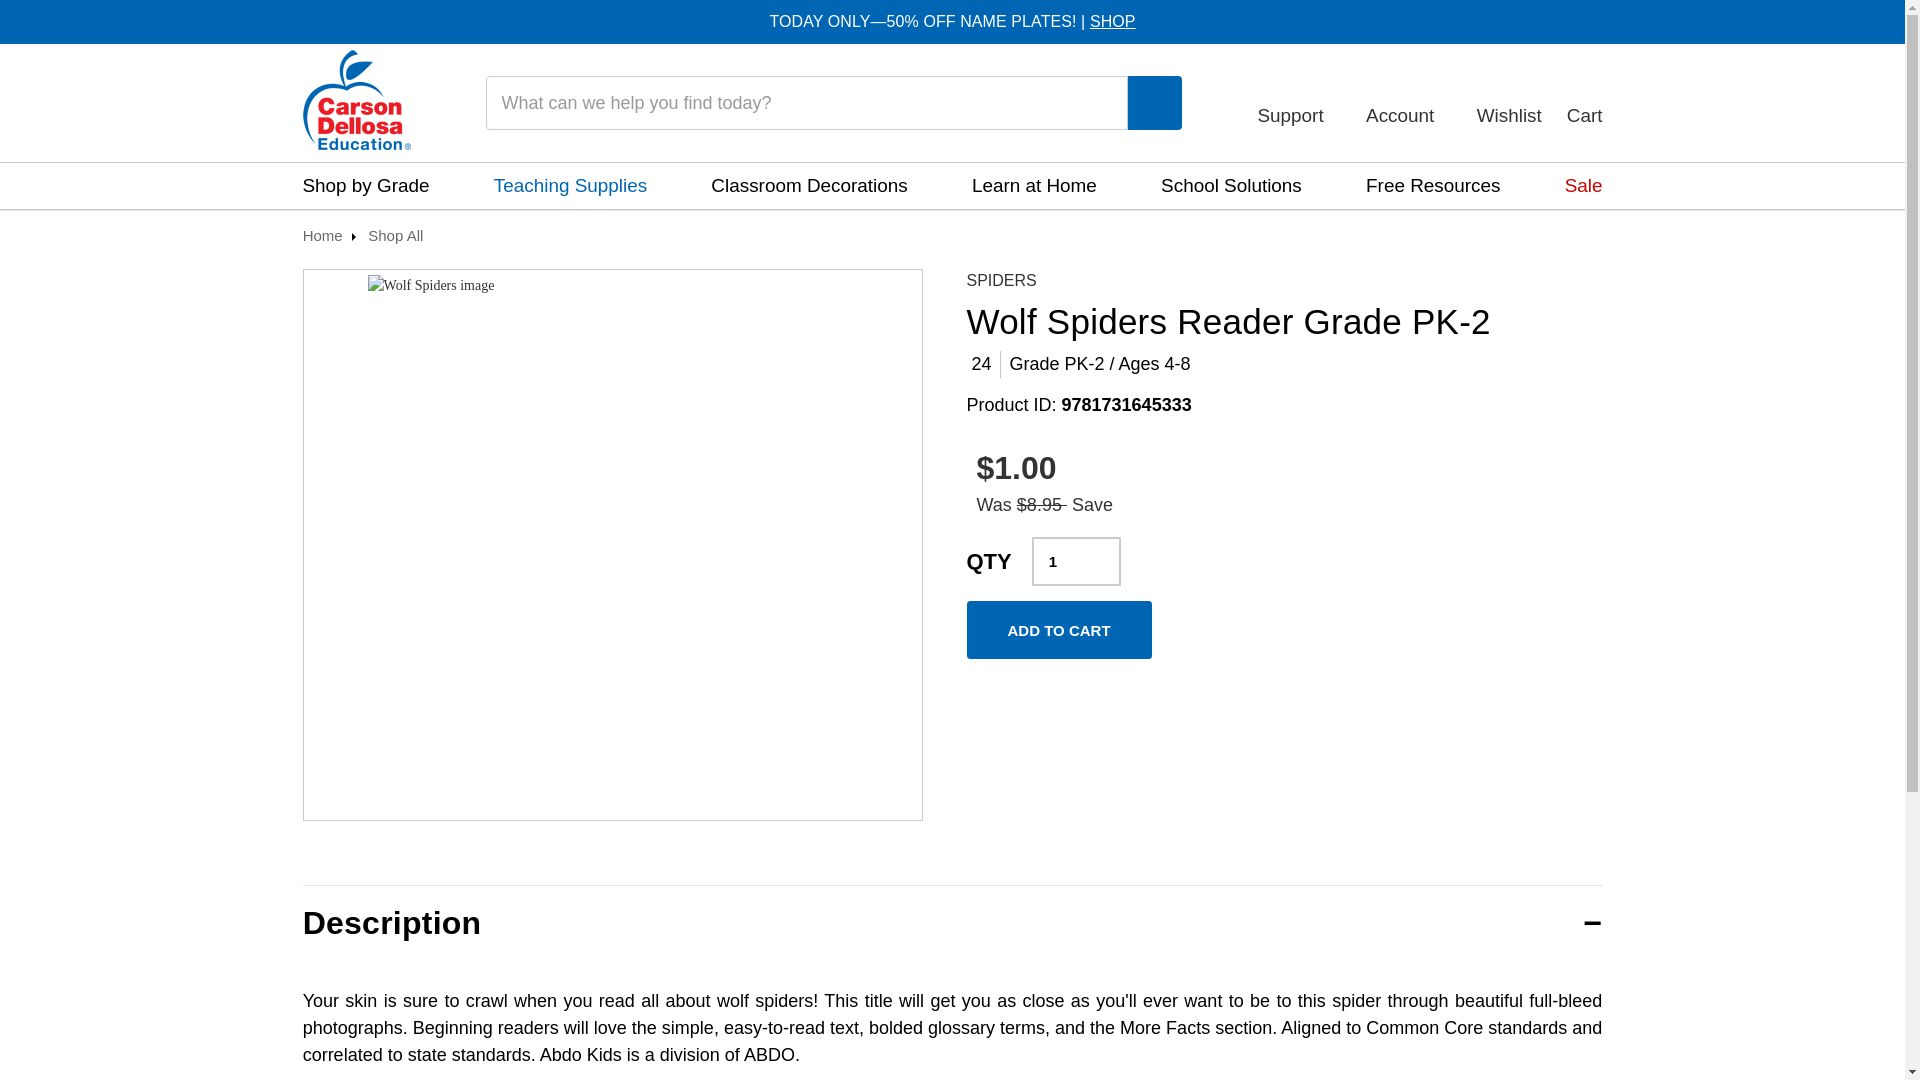  I want to click on Carson Dellosa Education, so click(356, 102).